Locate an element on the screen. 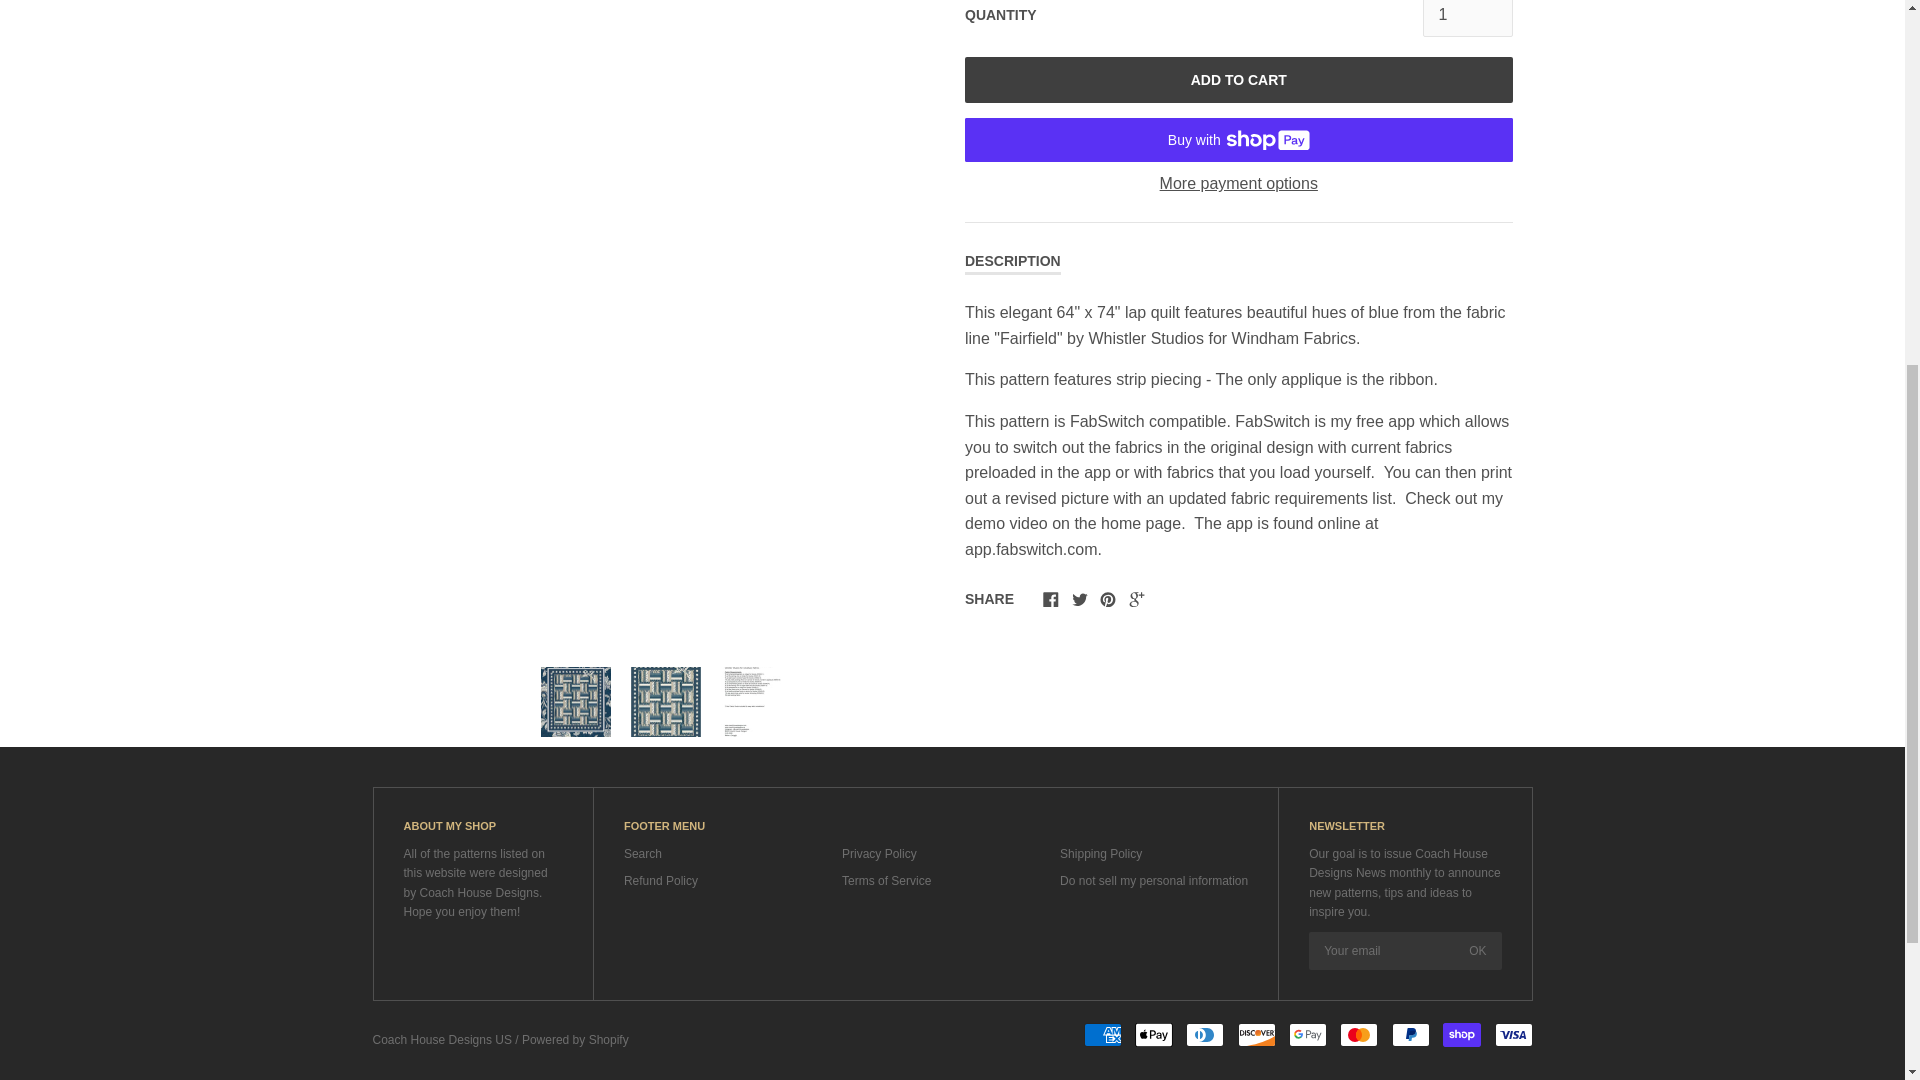  Apple Pay is located at coordinates (1154, 1034).